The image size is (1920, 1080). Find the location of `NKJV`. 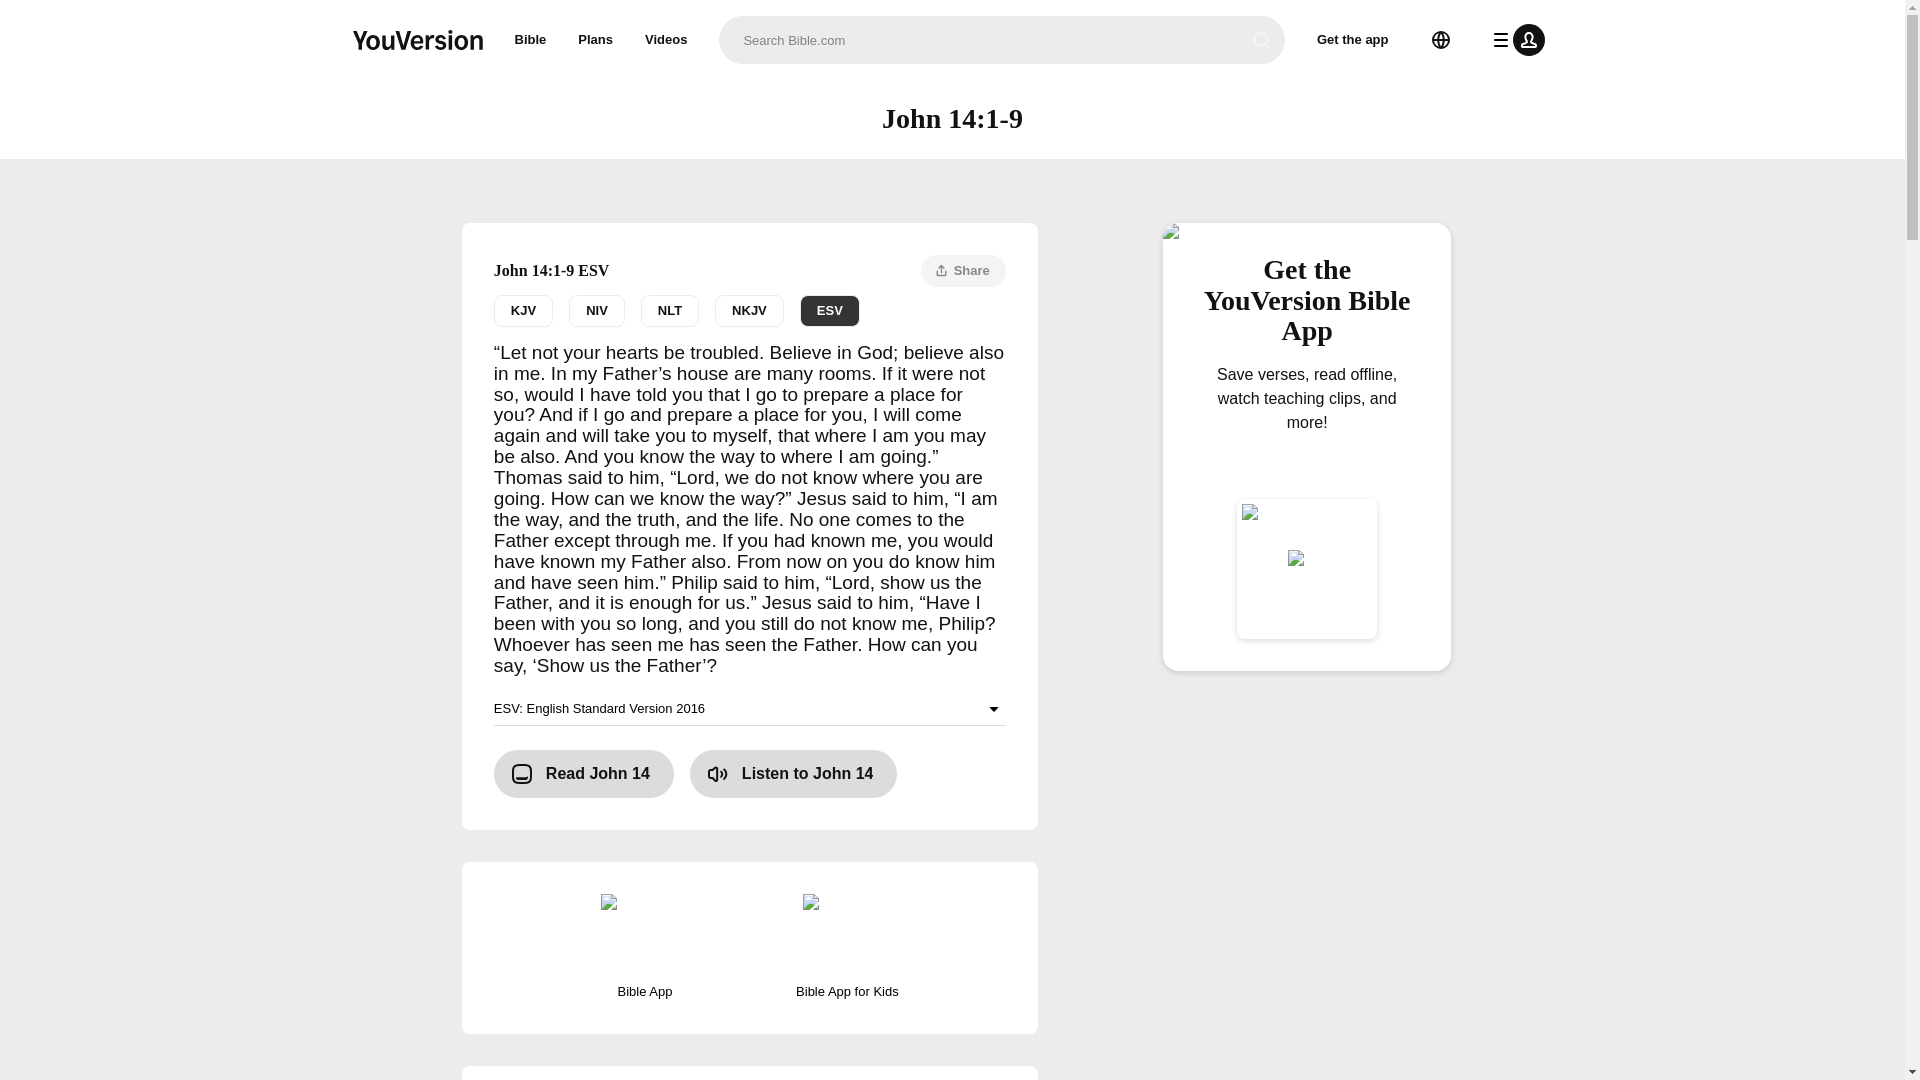

NKJV is located at coordinates (748, 310).